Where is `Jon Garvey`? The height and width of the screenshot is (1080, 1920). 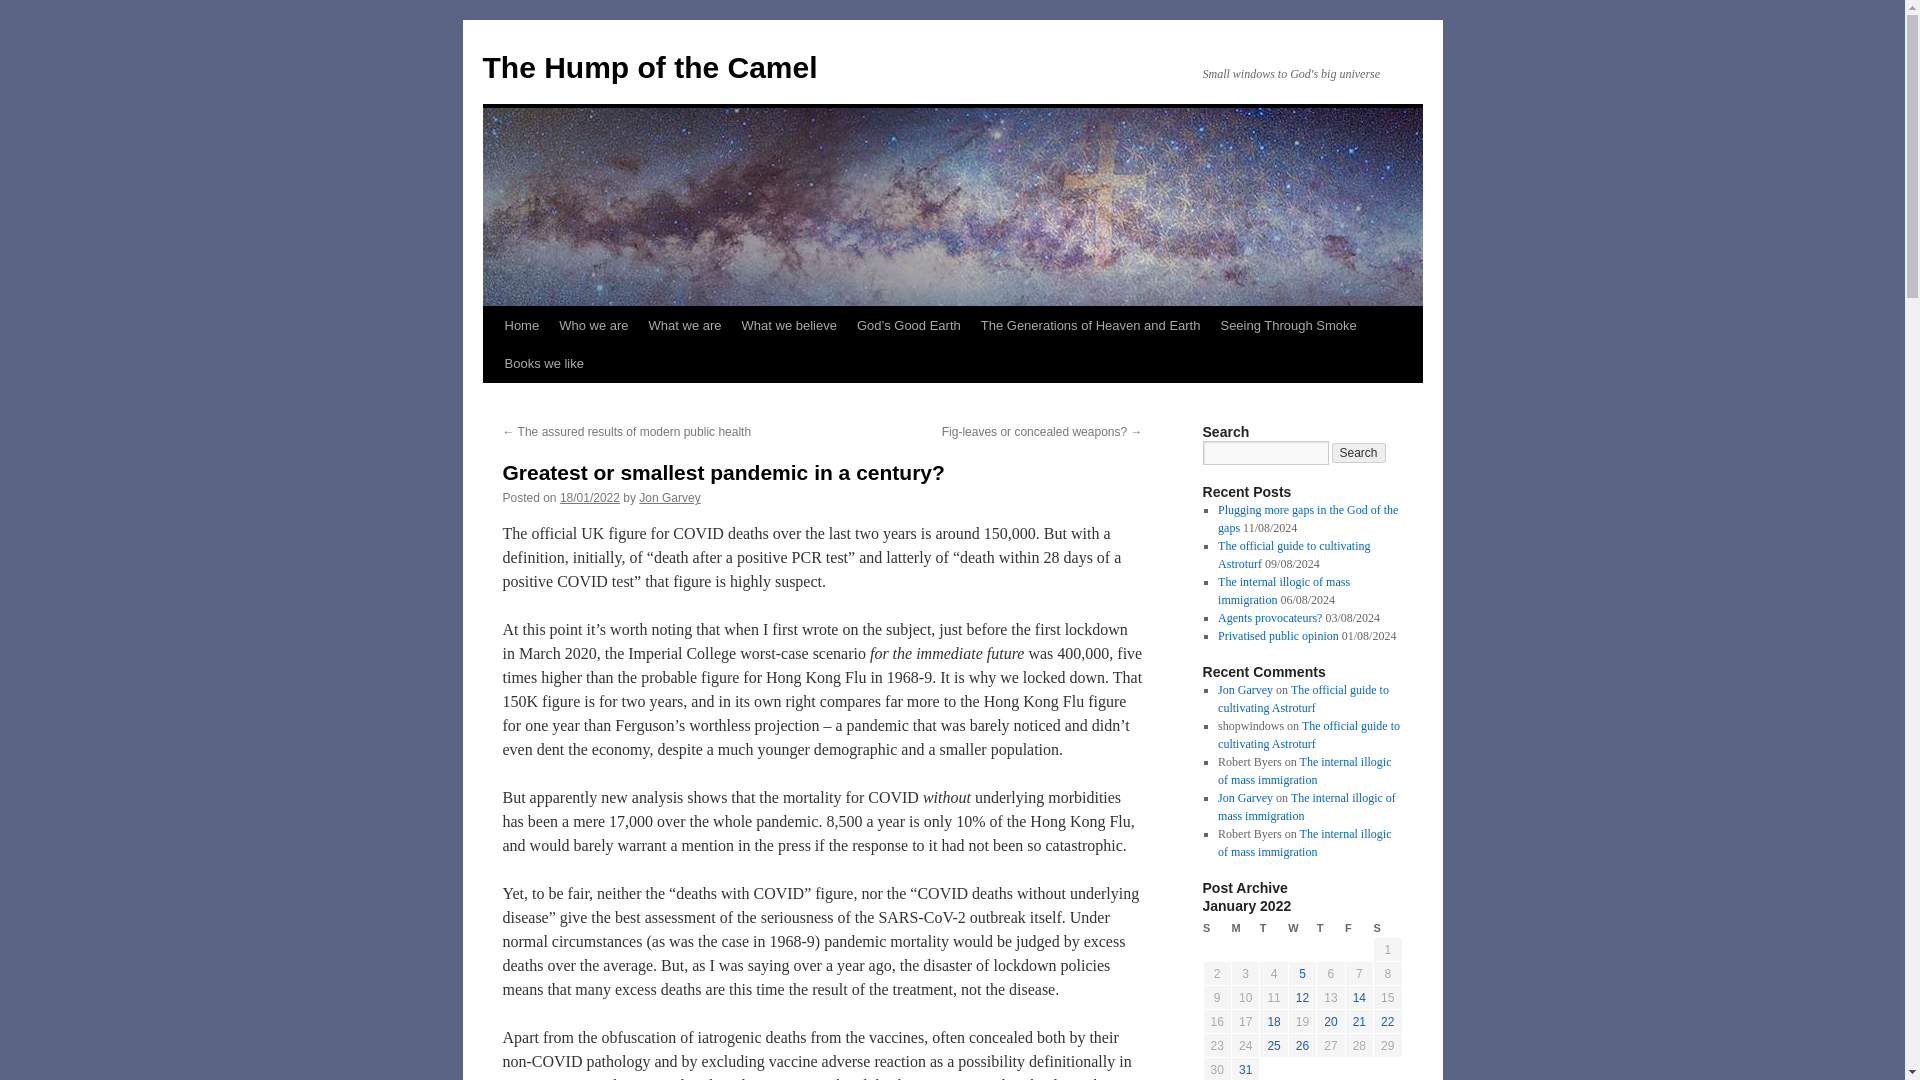 Jon Garvey is located at coordinates (670, 498).